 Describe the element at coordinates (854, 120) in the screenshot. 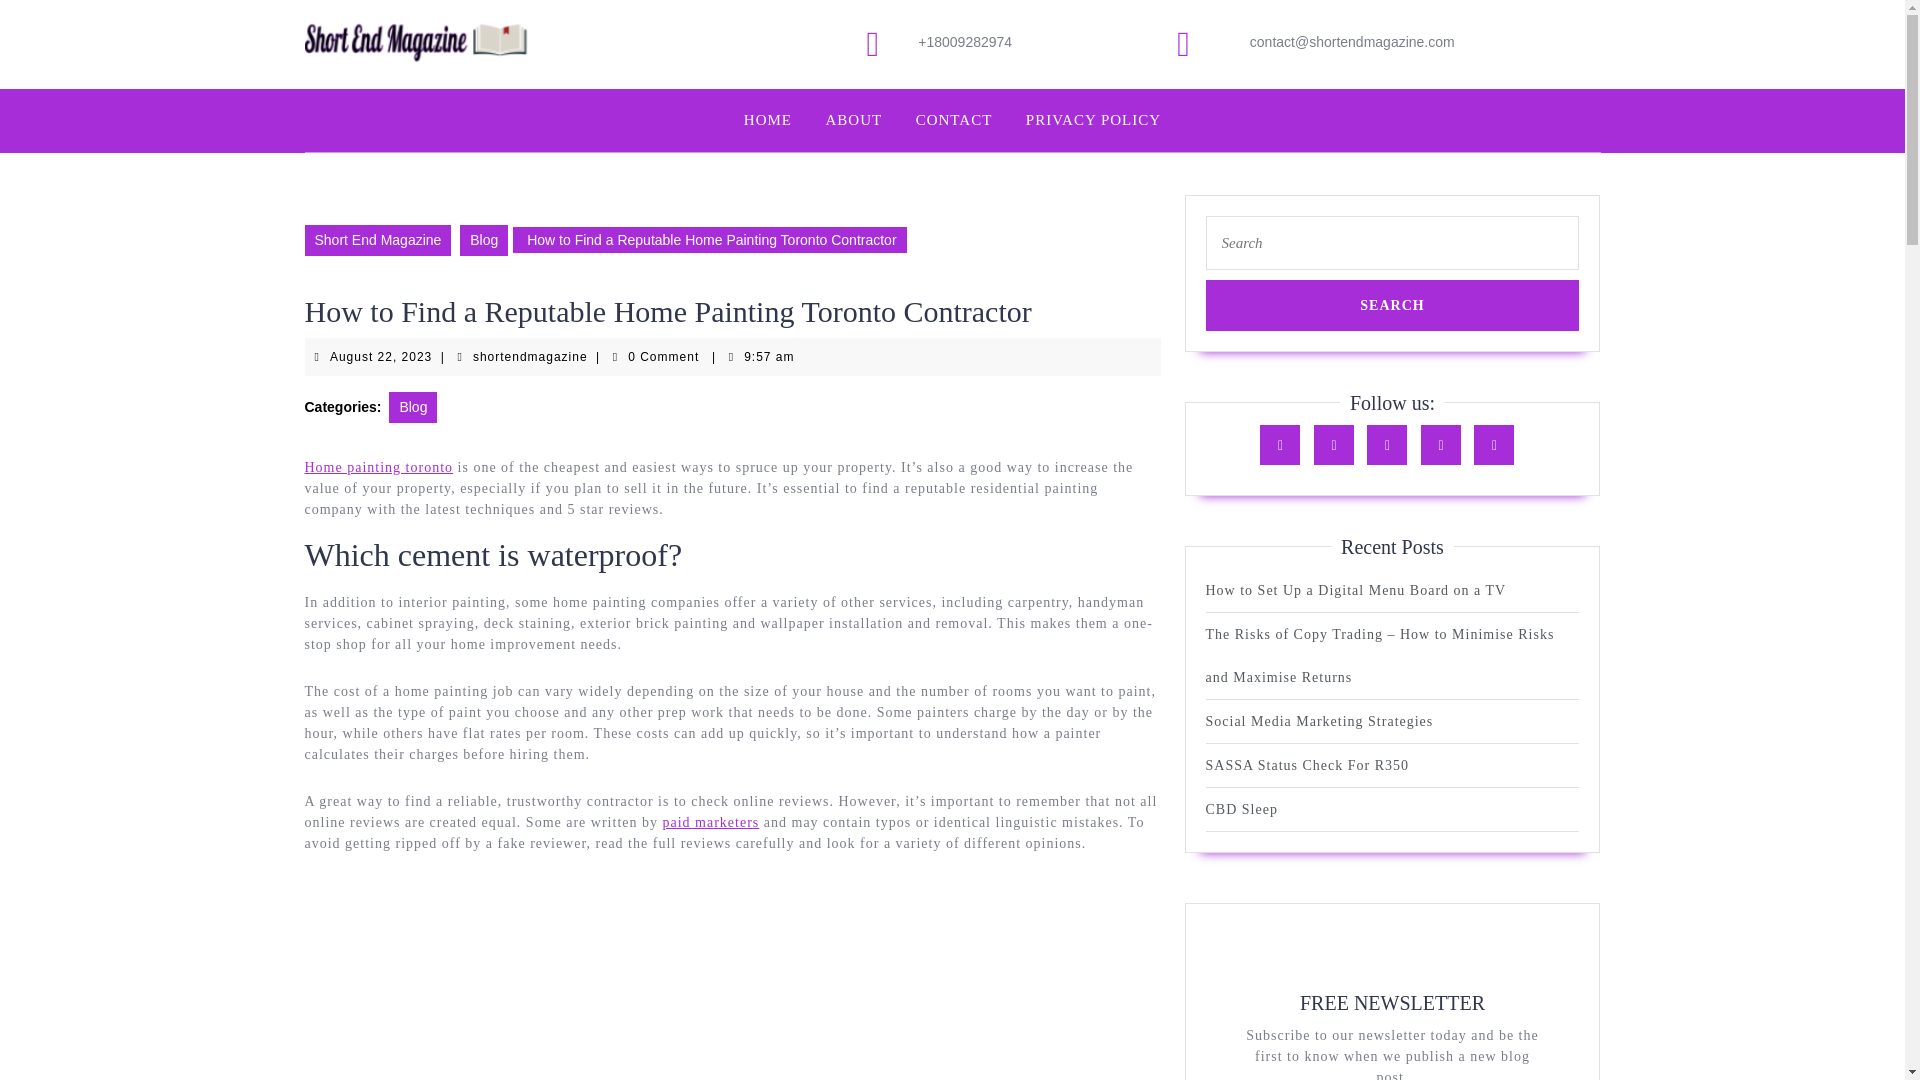

I see `Linkedin` at that location.